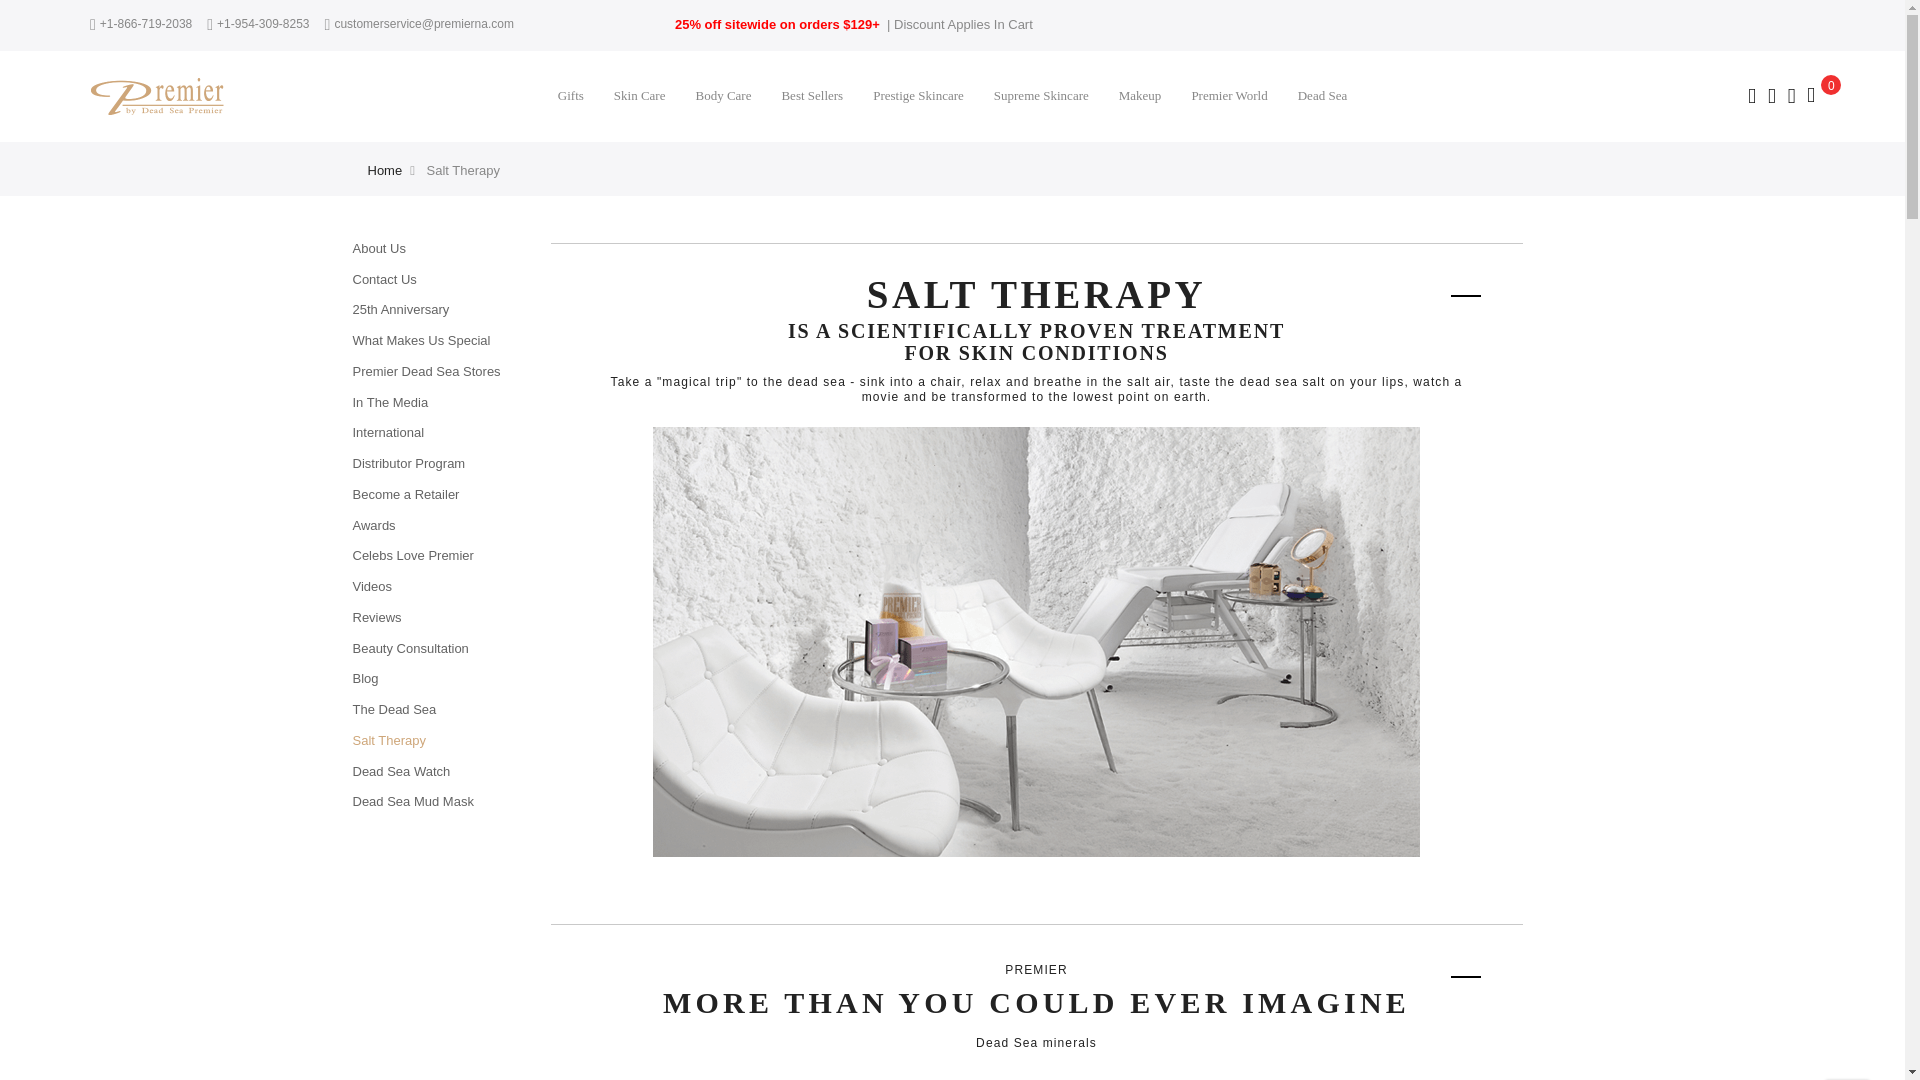 The height and width of the screenshot is (1080, 1920). Describe the element at coordinates (722, 84) in the screenshot. I see `Body Care` at that location.